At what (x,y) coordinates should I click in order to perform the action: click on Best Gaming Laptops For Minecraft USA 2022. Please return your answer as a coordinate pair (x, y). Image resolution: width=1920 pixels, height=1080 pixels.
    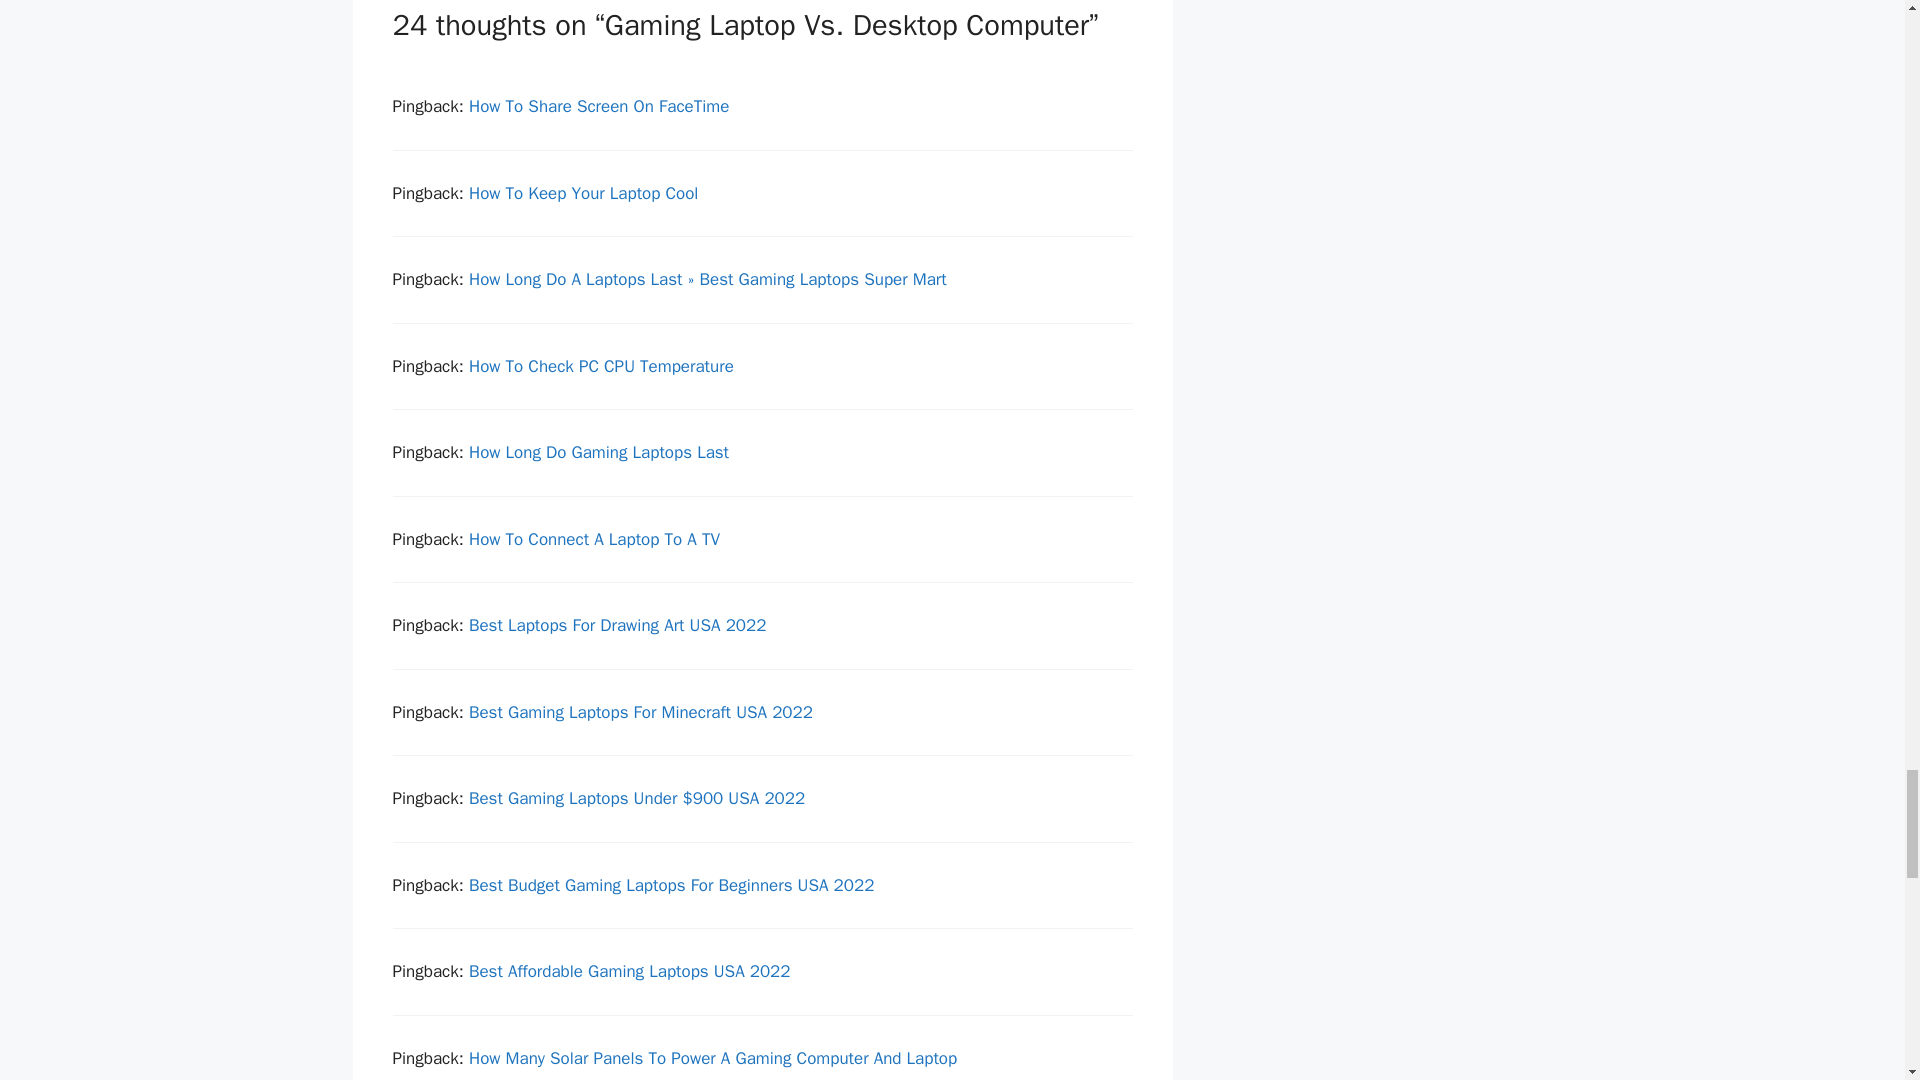
    Looking at the image, I should click on (640, 712).